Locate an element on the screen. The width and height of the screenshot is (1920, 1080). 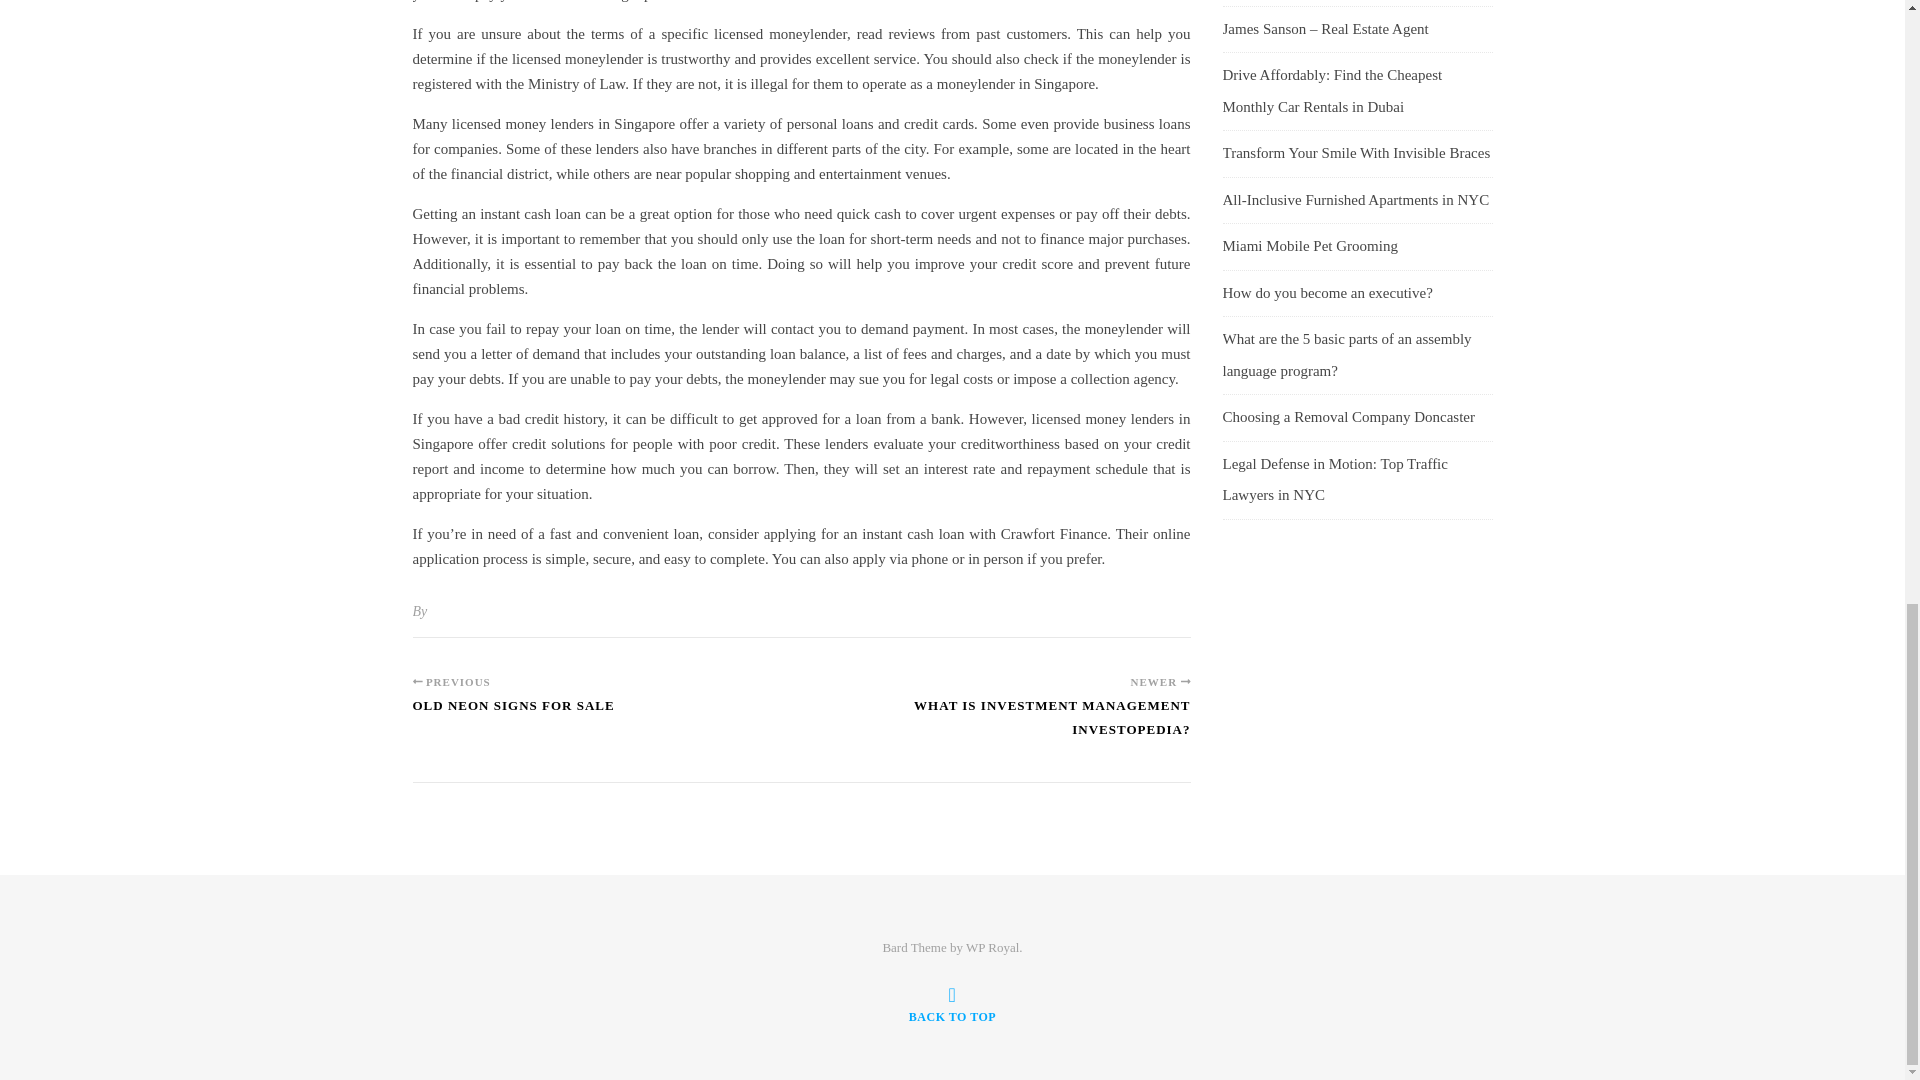
All-Inclusive Furnished Apartments in NYC is located at coordinates (1355, 199).